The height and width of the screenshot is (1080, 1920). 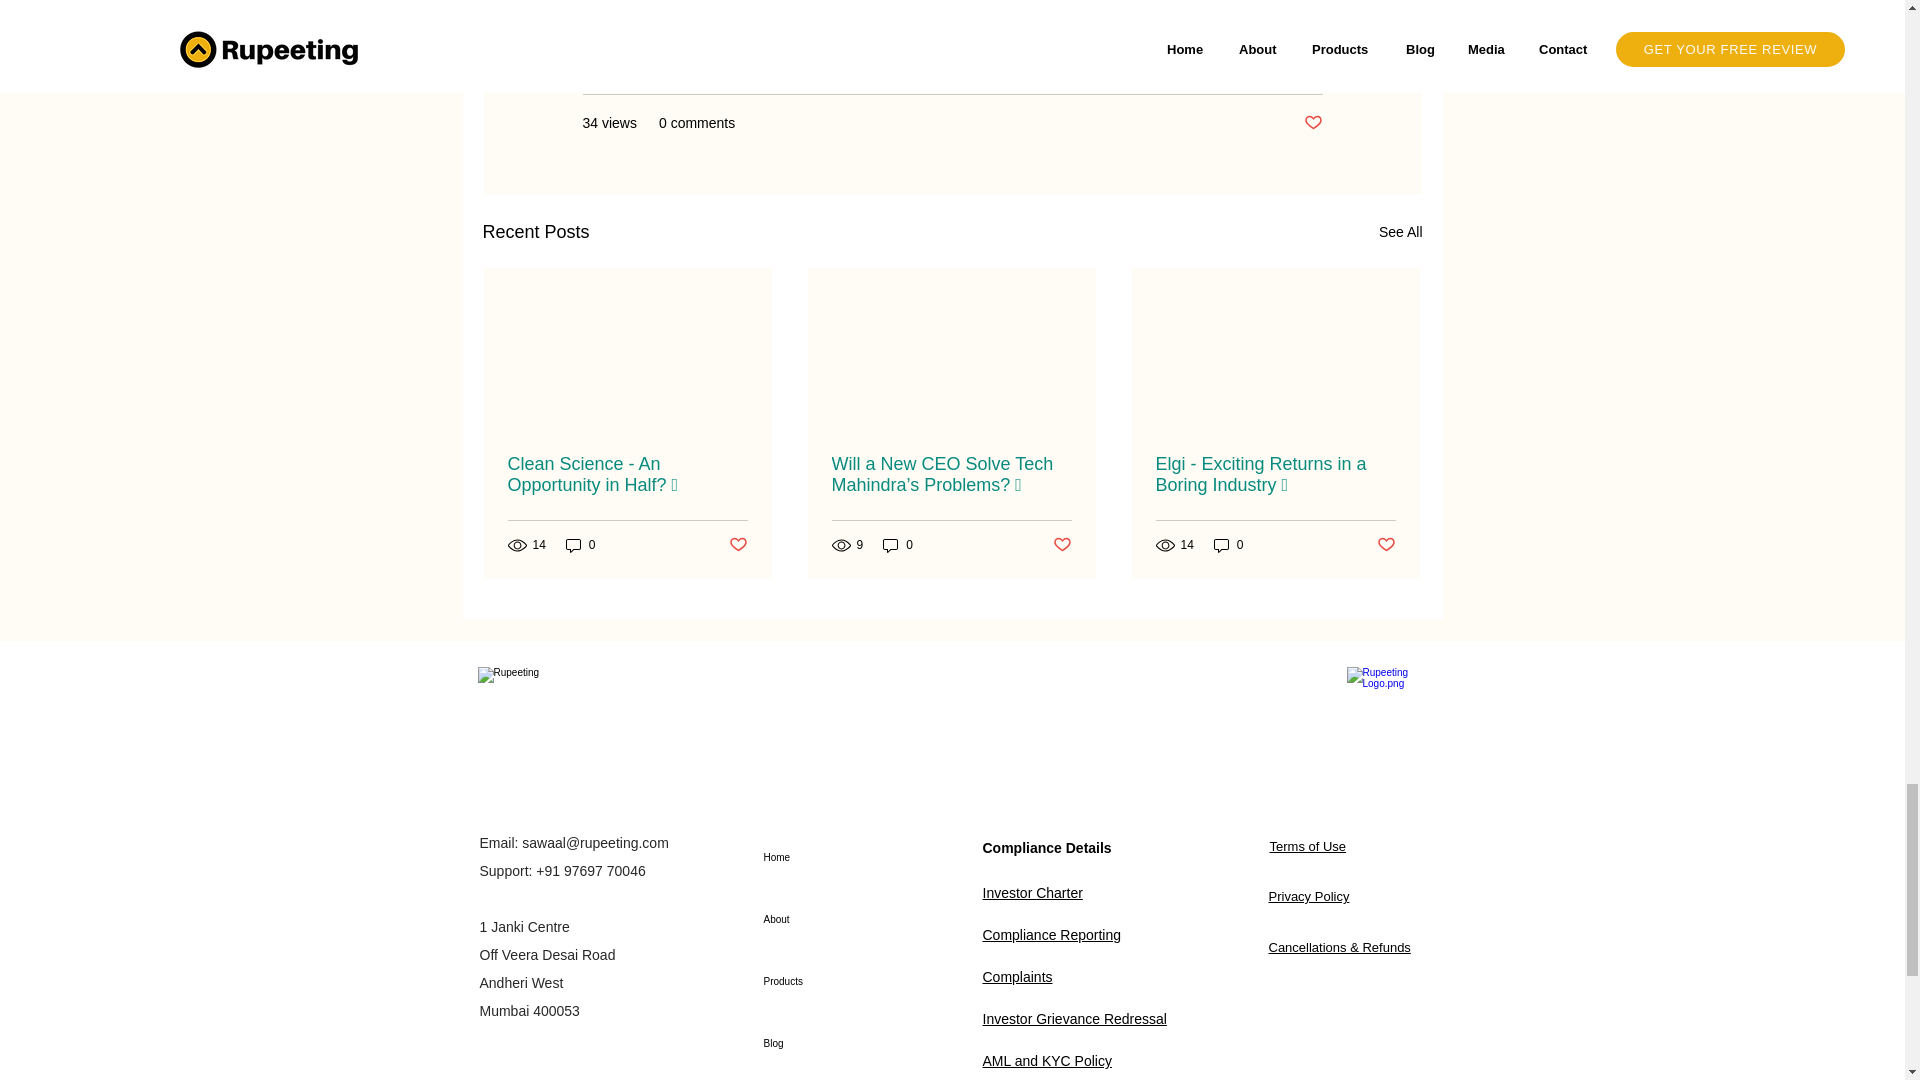 I want to click on 0, so click(x=580, y=545).